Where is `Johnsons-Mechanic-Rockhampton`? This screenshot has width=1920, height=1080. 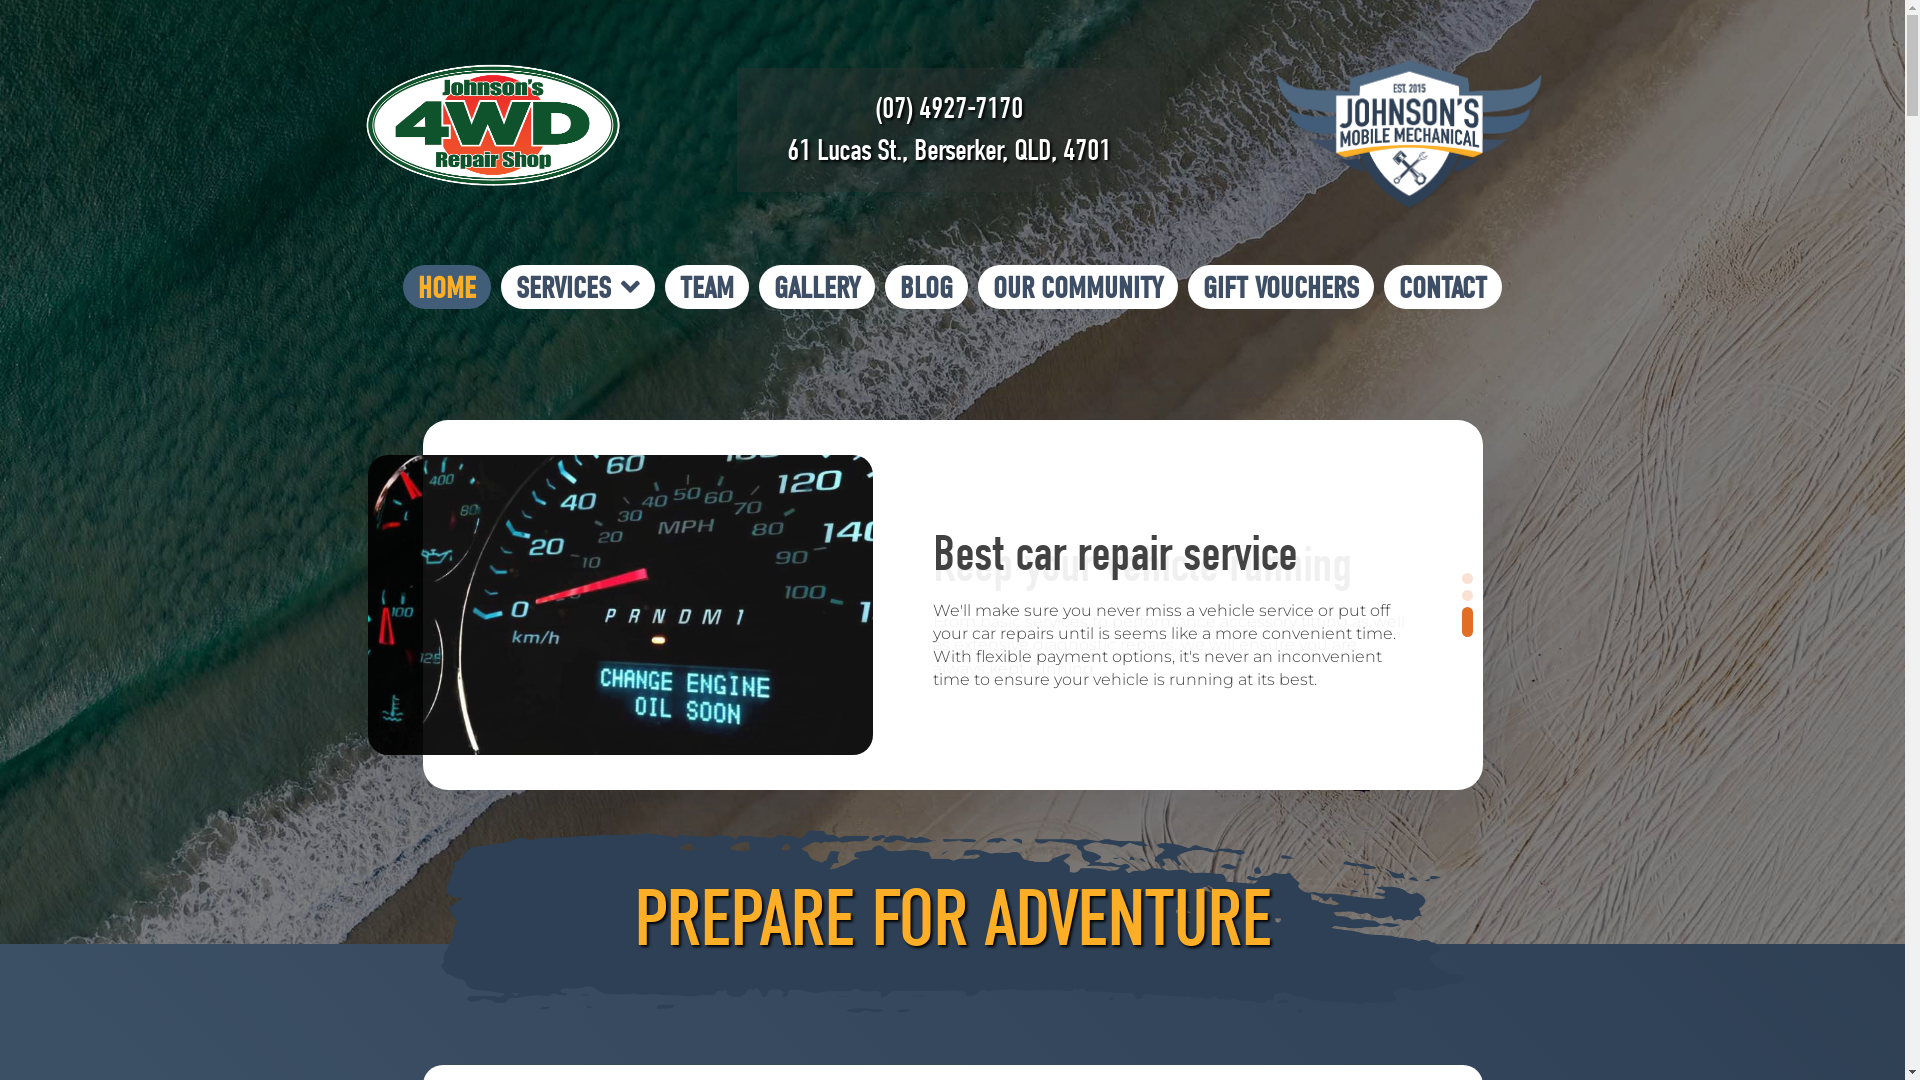 Johnsons-Mechanic-Rockhampton is located at coordinates (952, 922).